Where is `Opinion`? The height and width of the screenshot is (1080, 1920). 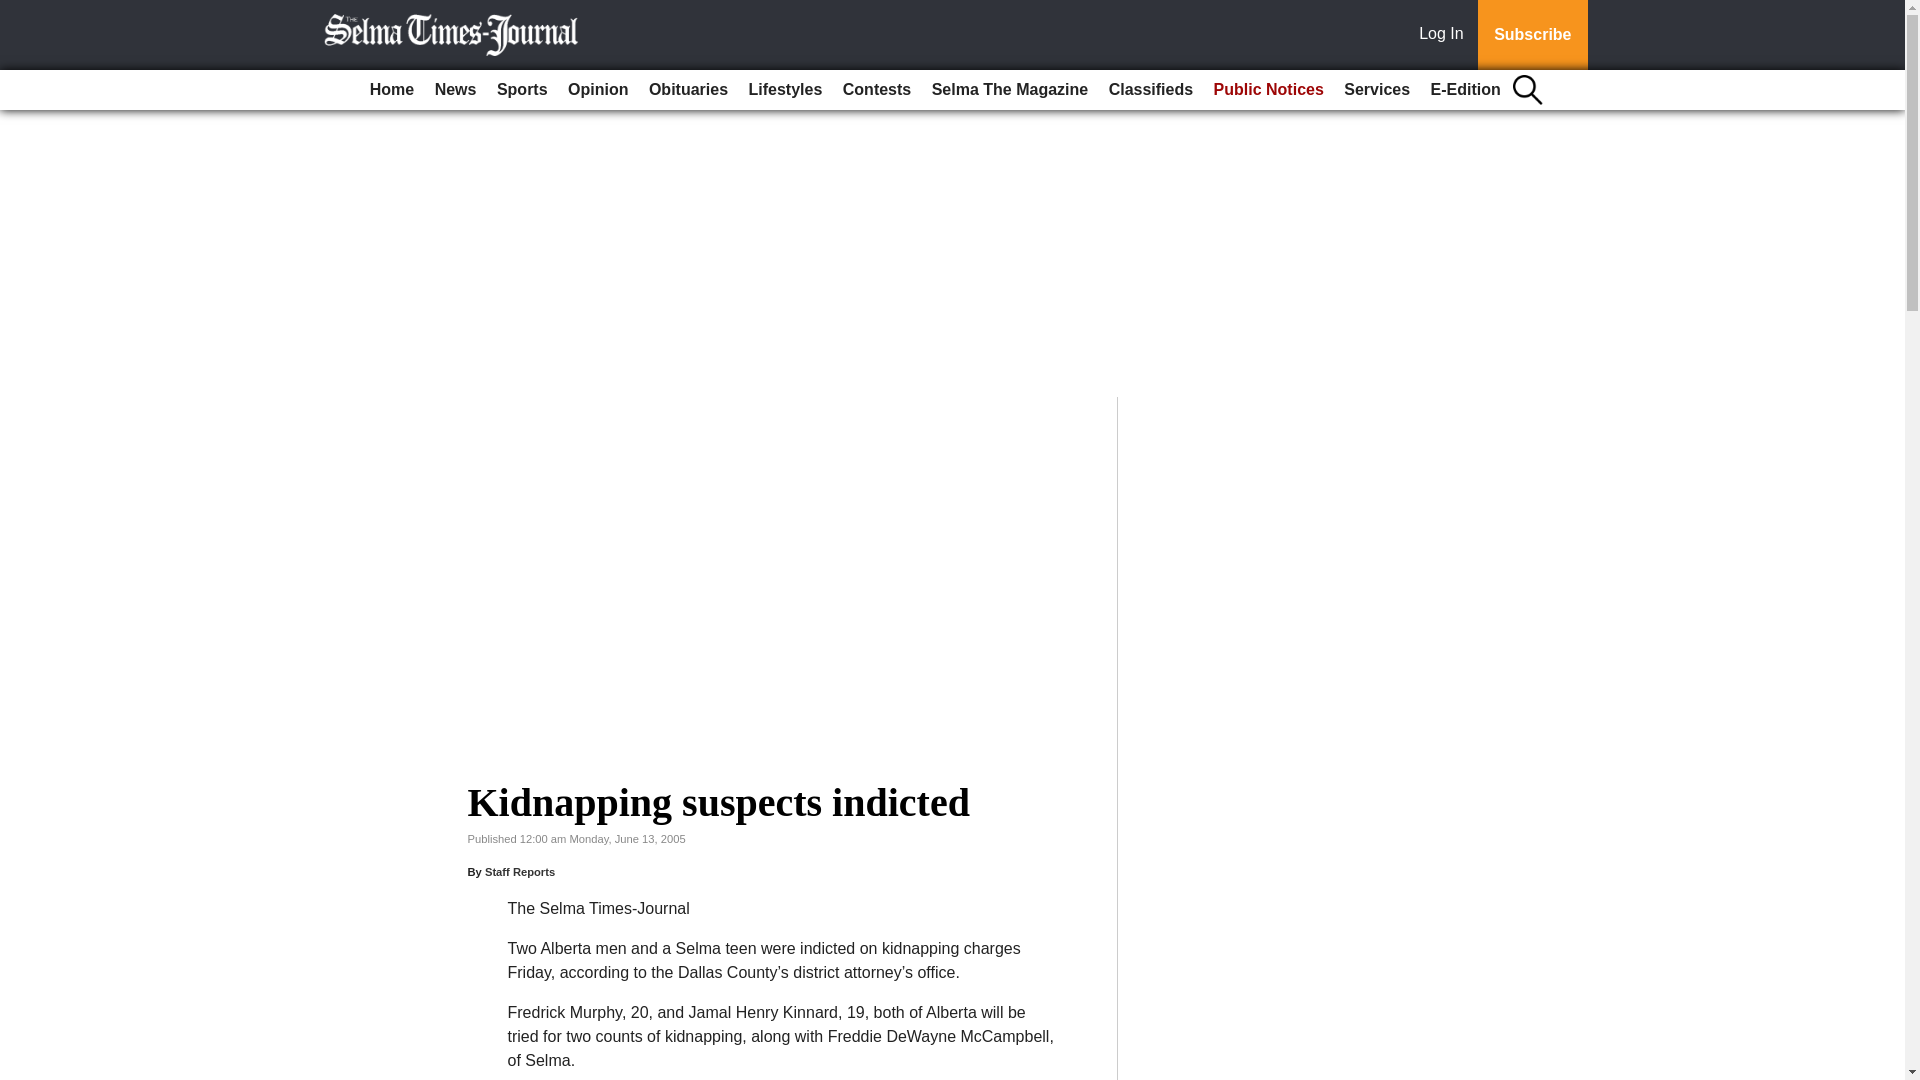
Opinion is located at coordinates (598, 90).